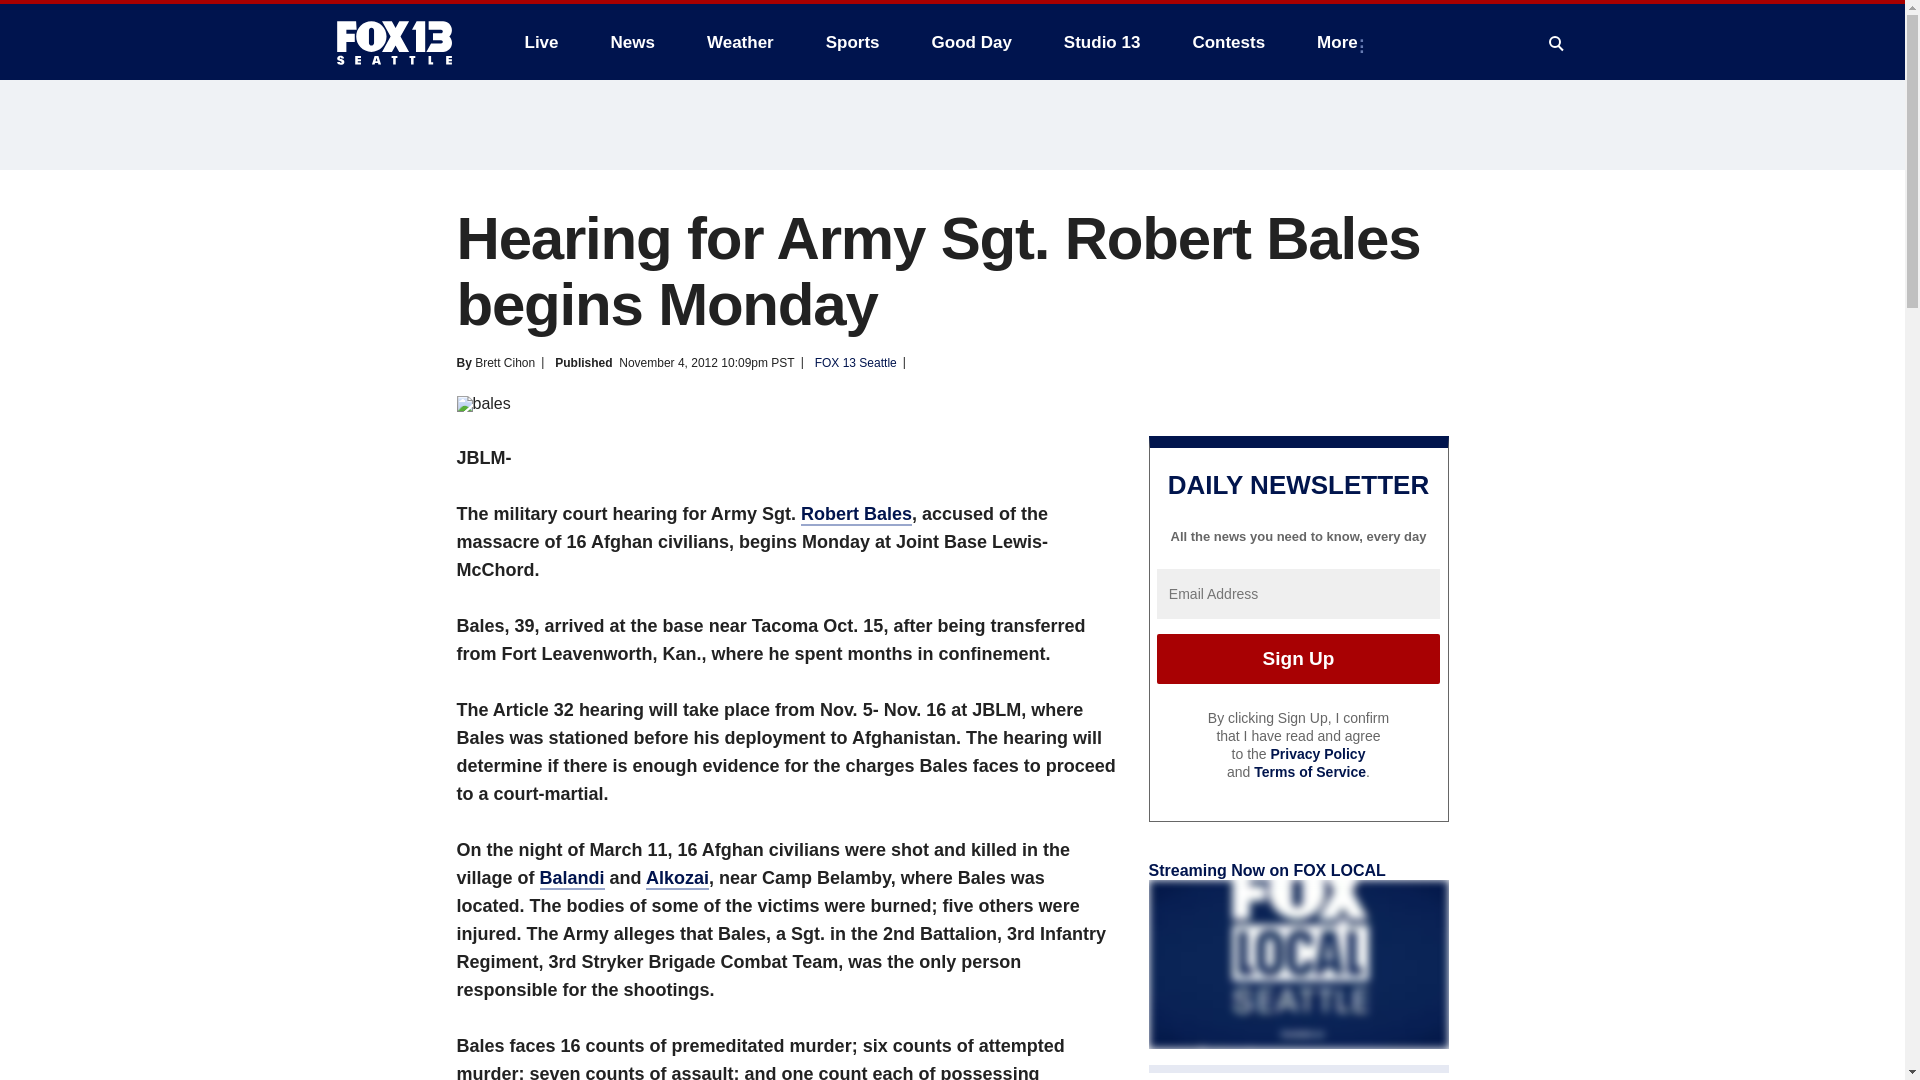 The width and height of the screenshot is (1920, 1080). What do you see at coordinates (1298, 658) in the screenshot?
I see `Sign Up` at bounding box center [1298, 658].